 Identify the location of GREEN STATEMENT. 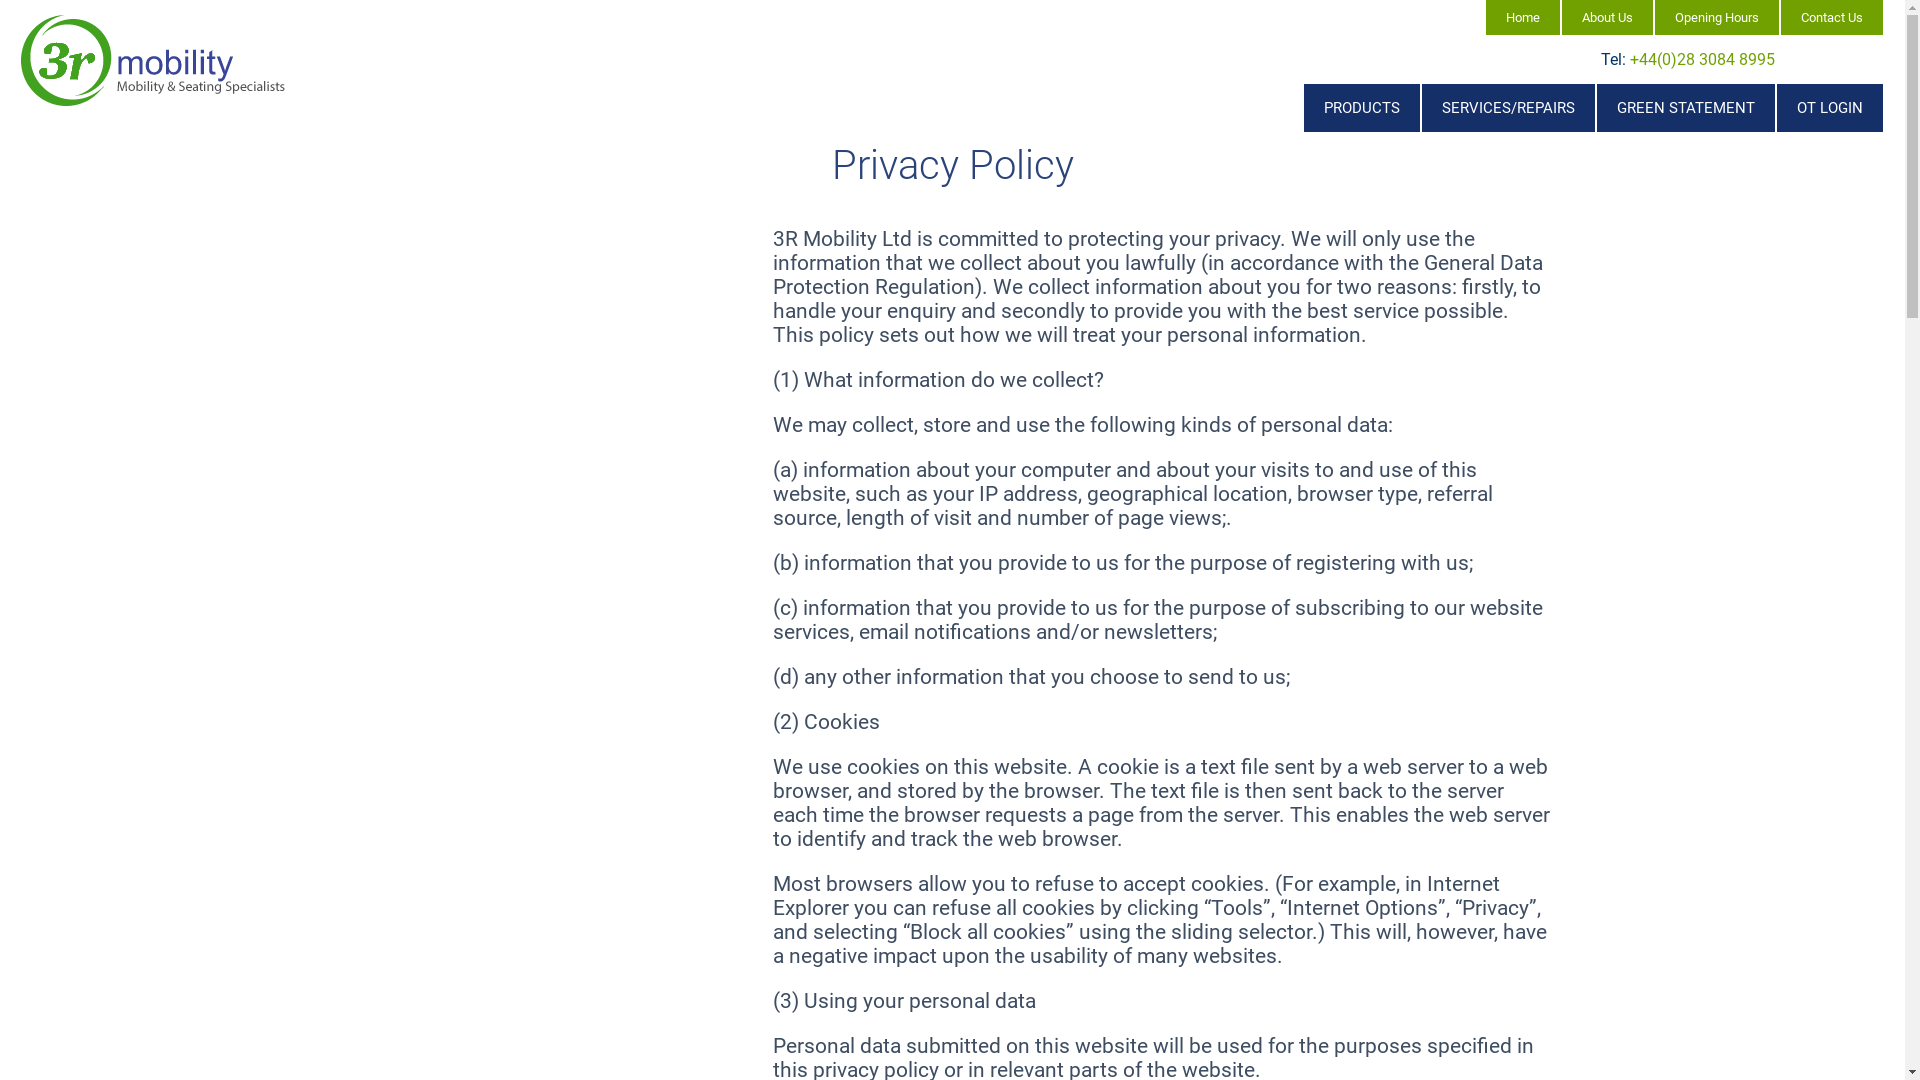
(1686, 108).